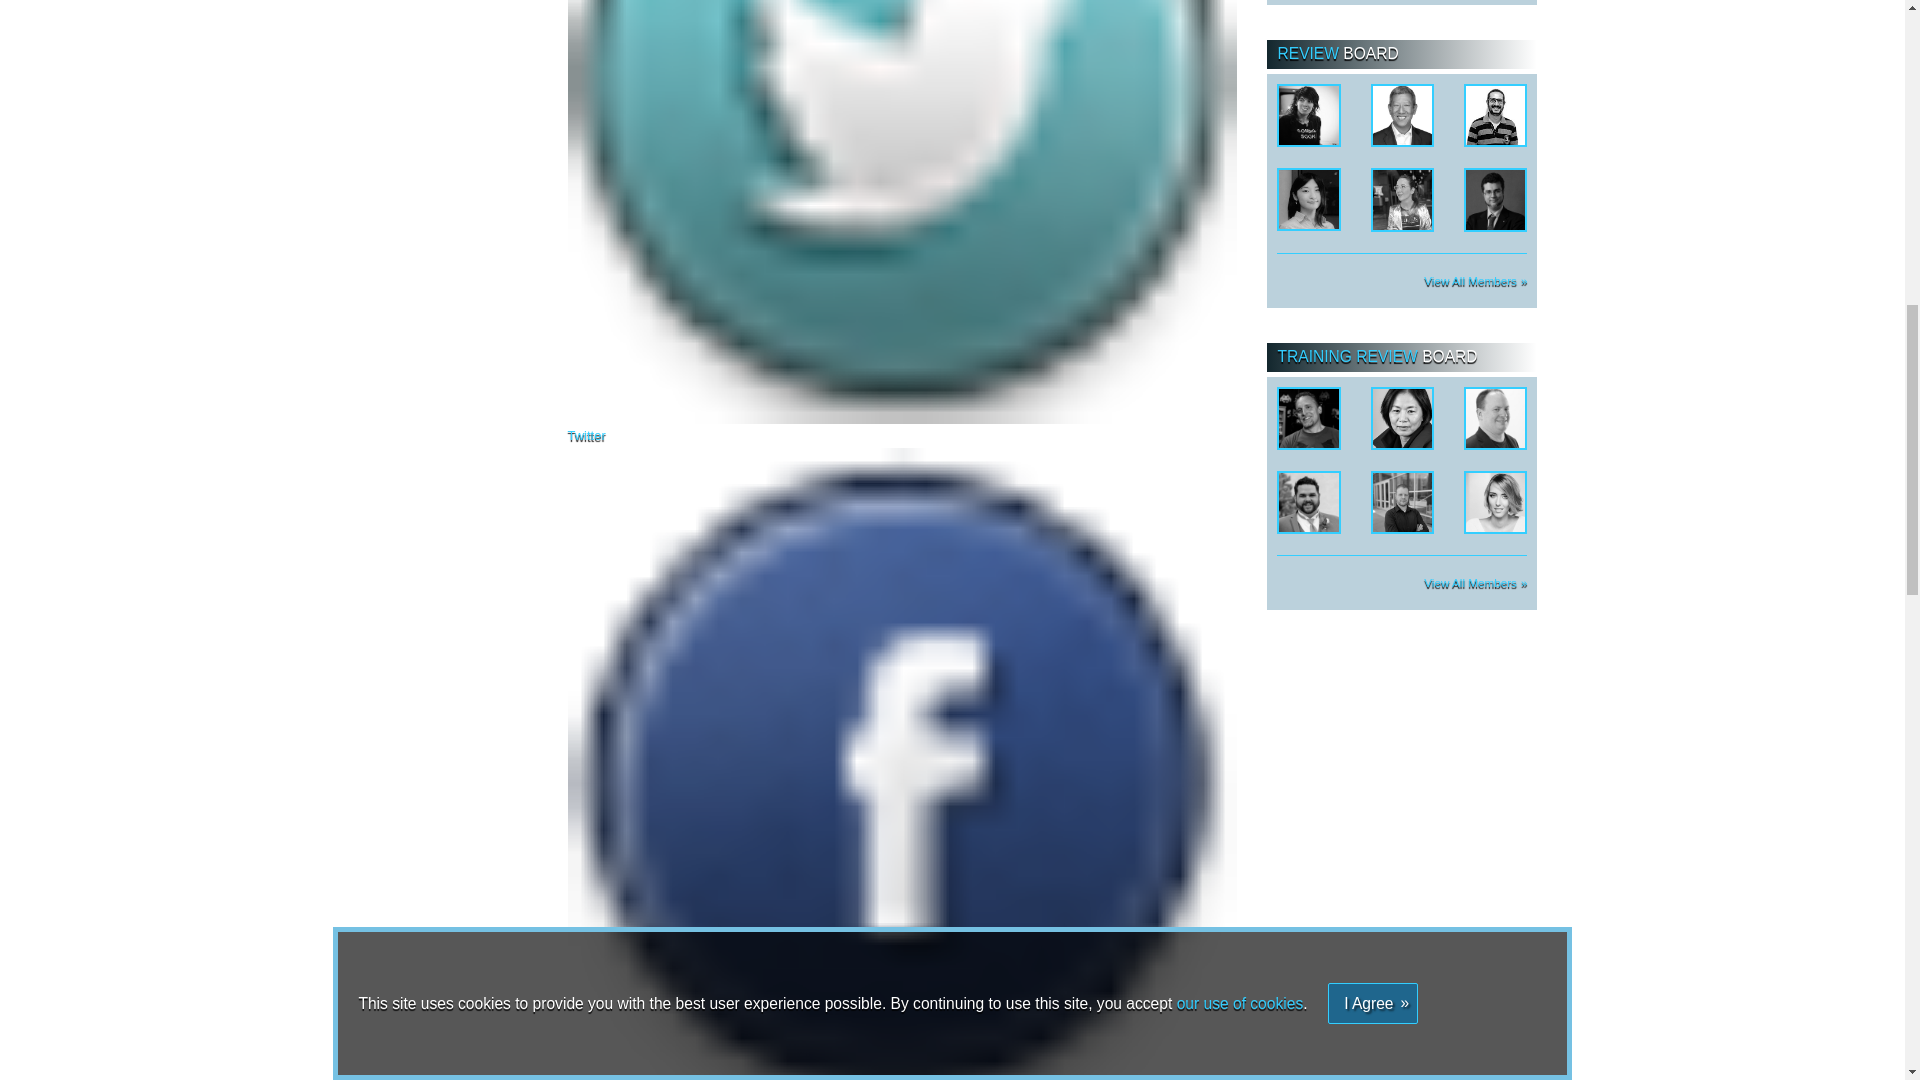  I want to click on Maria Markstedter, so click(1495, 500).